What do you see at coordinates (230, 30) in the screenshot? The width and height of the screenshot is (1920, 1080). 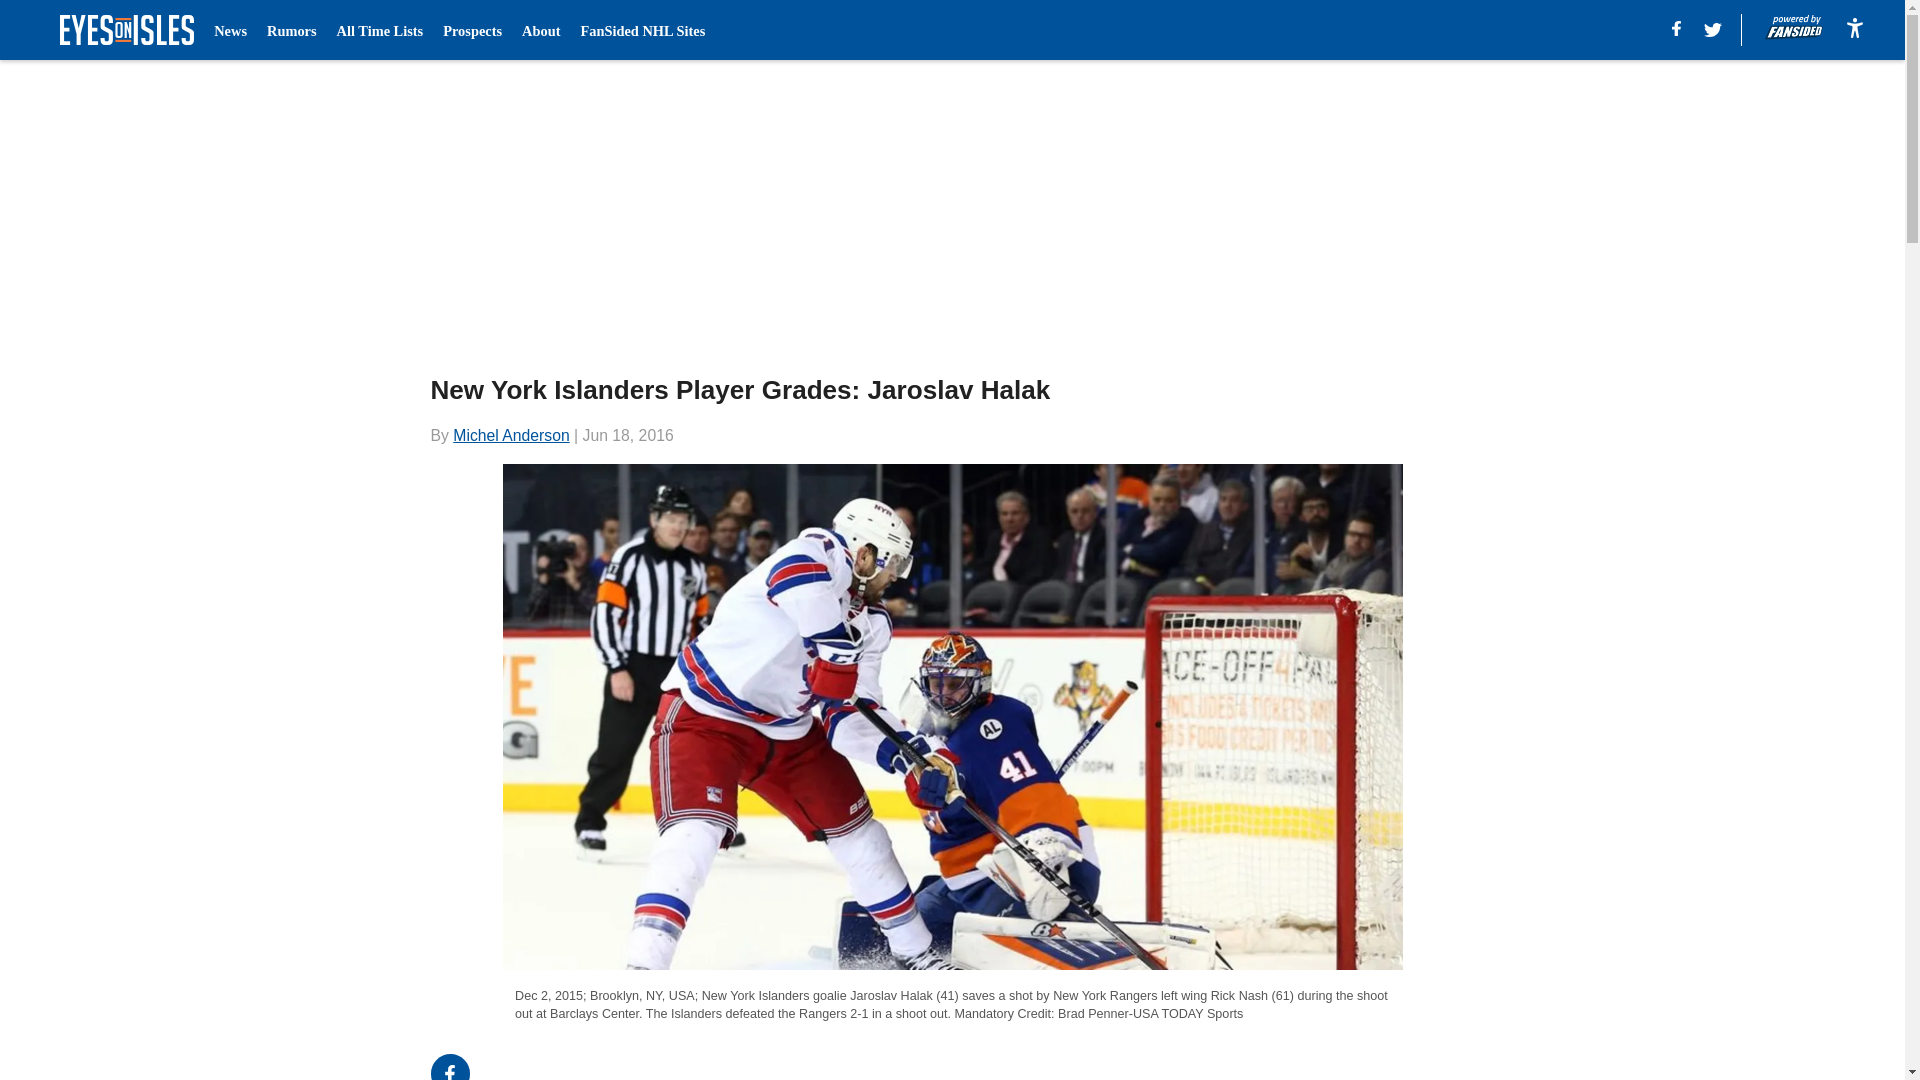 I see `News` at bounding box center [230, 30].